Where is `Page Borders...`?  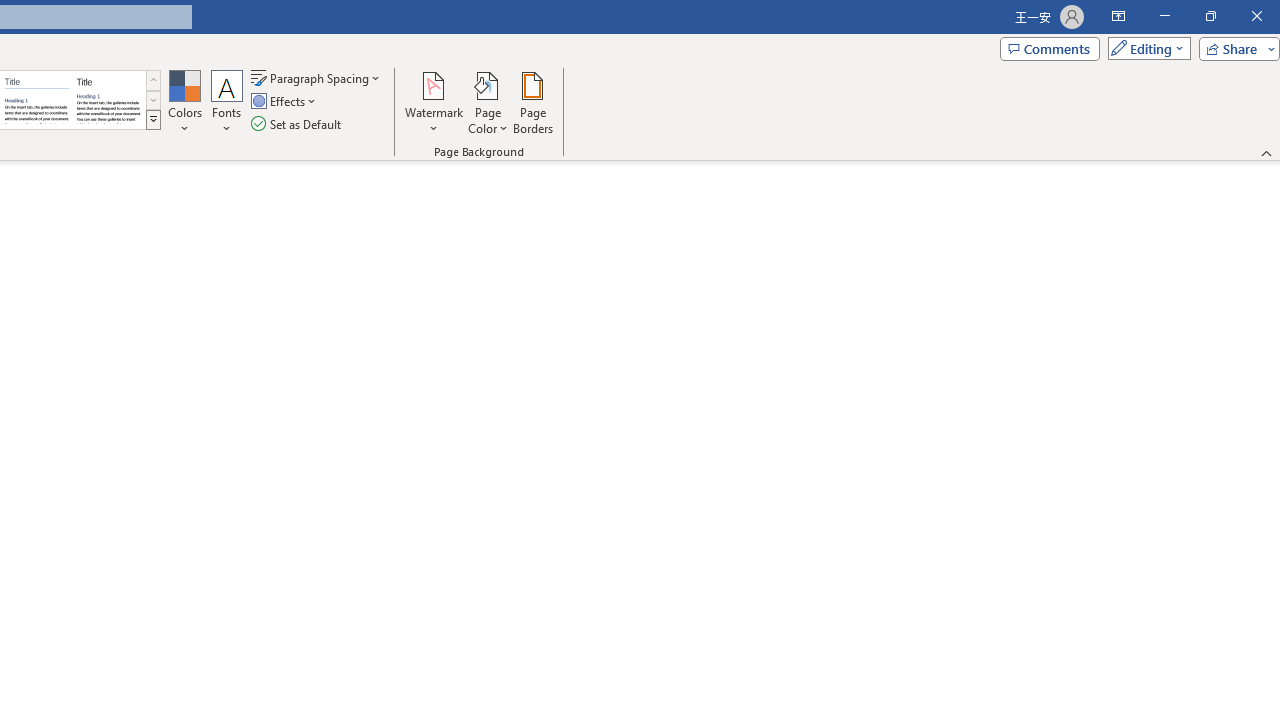 Page Borders... is located at coordinates (532, 102).